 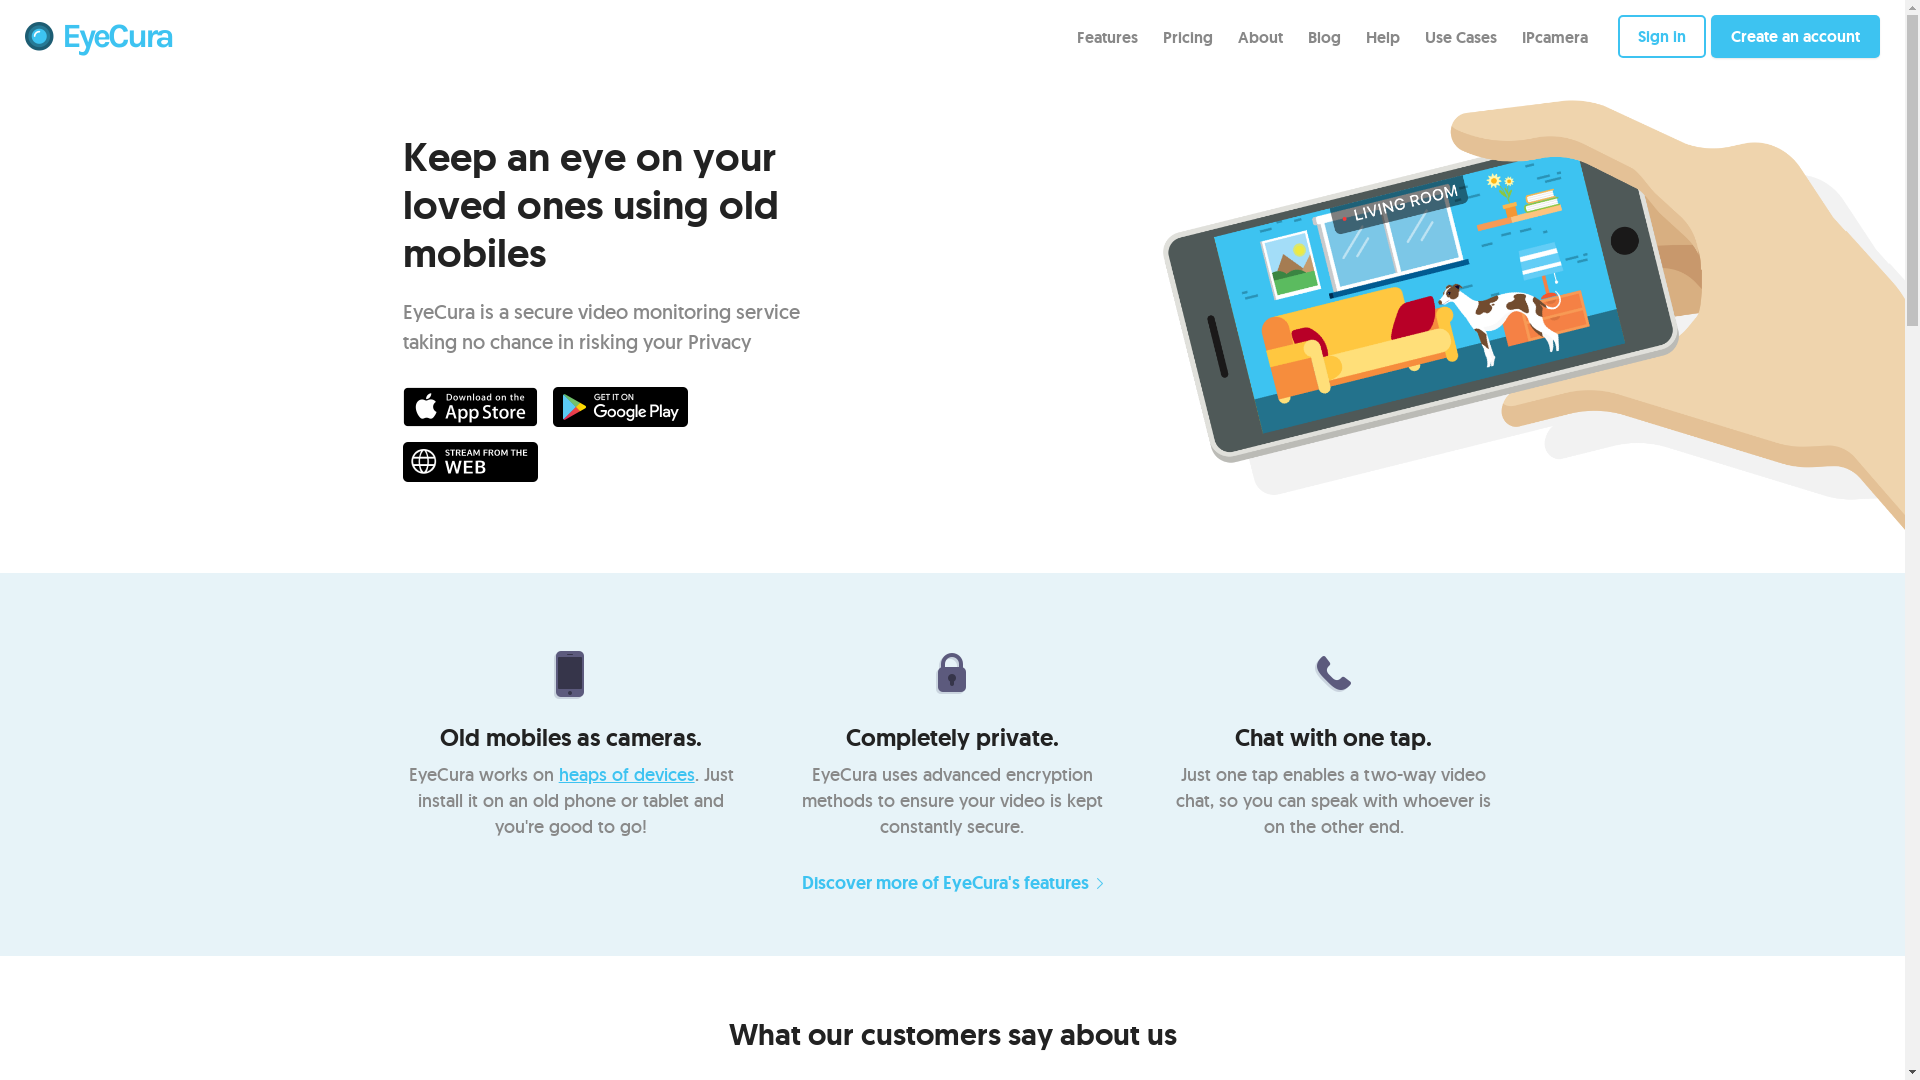 I want to click on Pricing, so click(x=1188, y=36).